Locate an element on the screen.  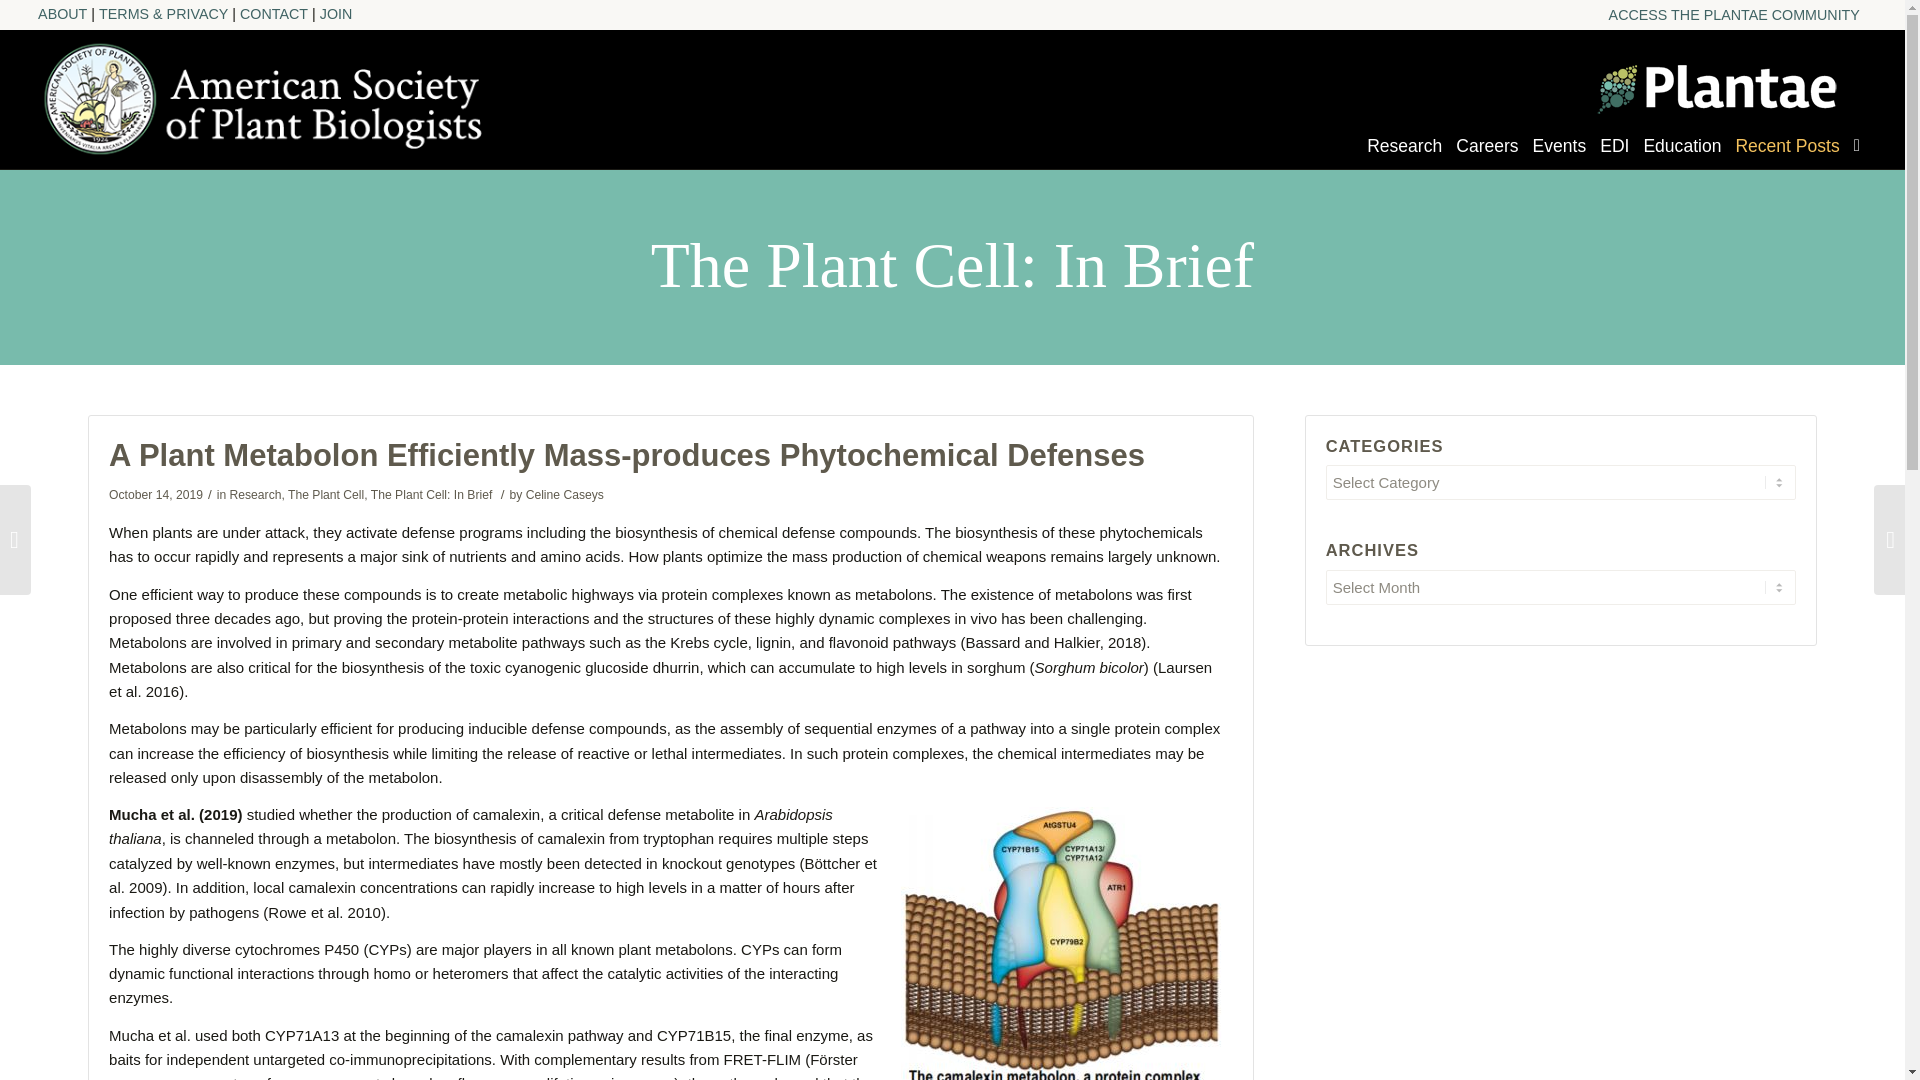
Events is located at coordinates (1560, 156).